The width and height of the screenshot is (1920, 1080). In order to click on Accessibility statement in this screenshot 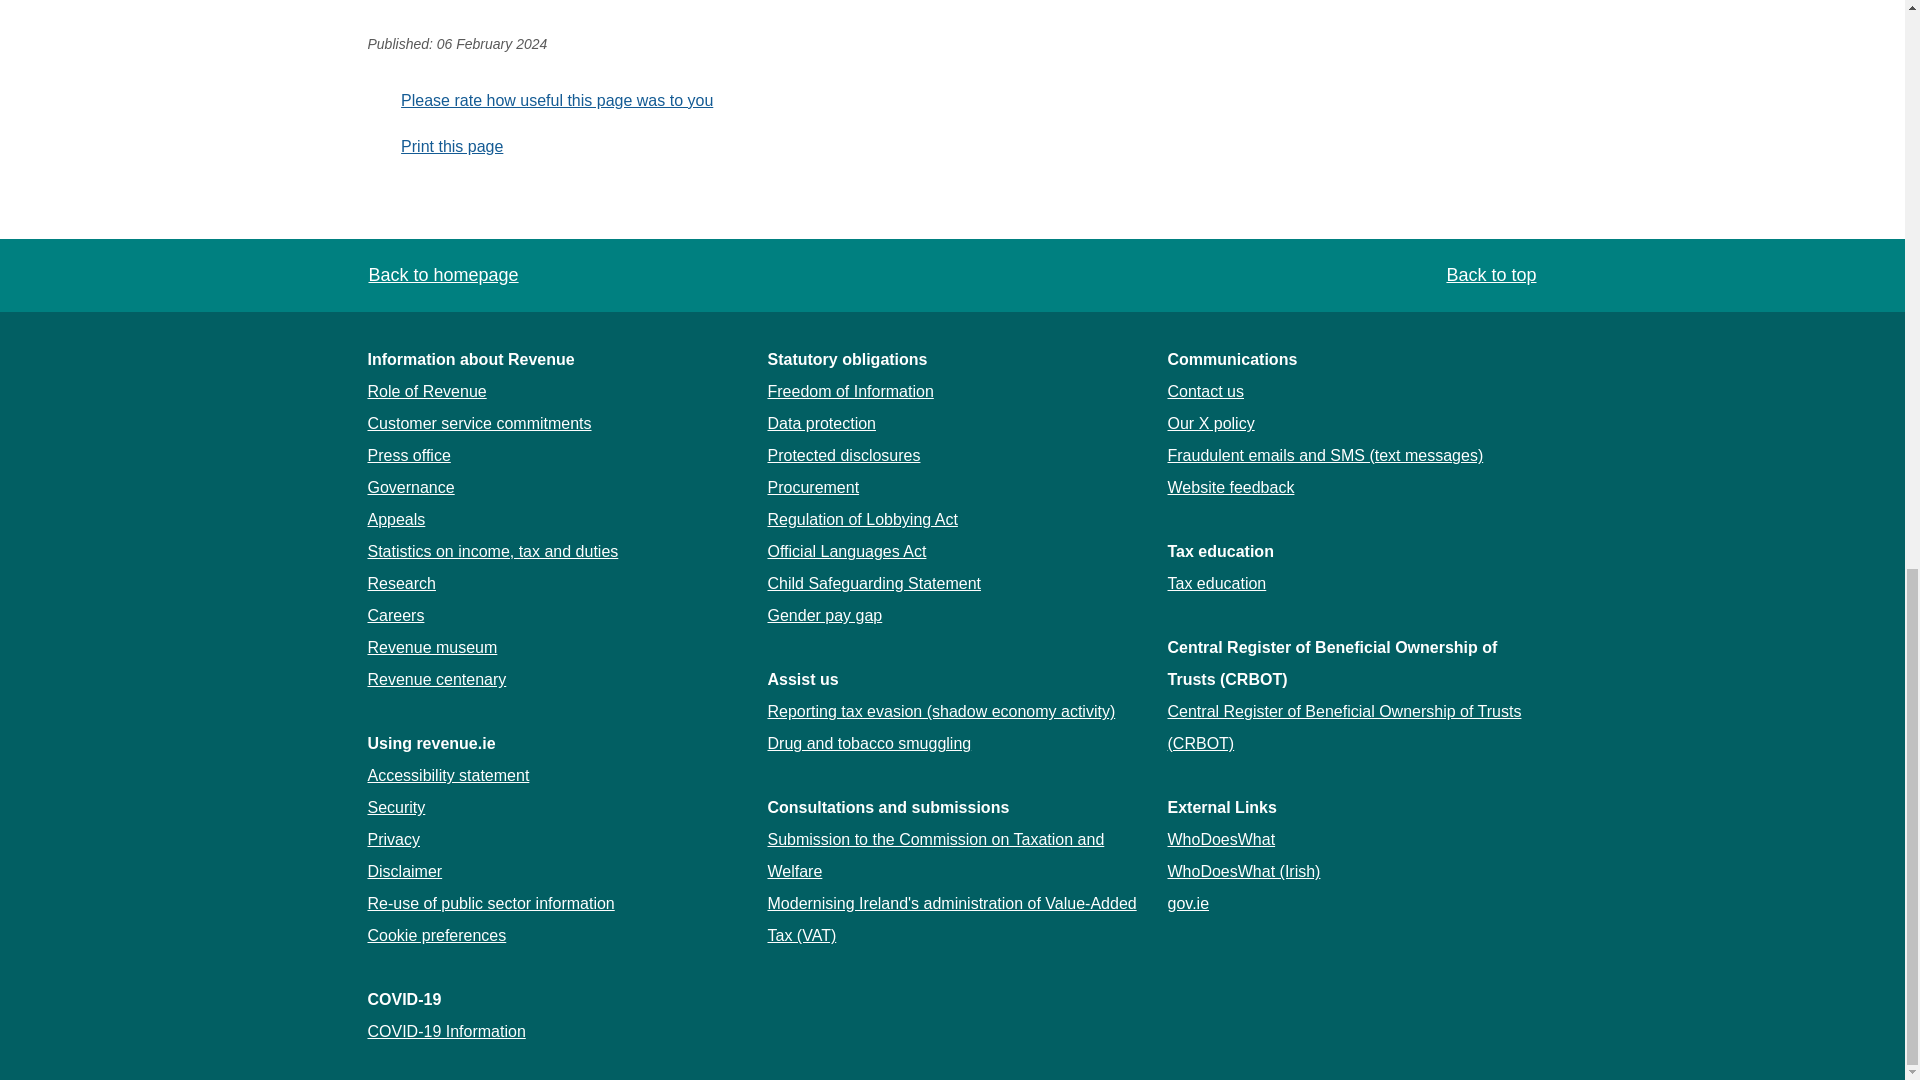, I will do `click(448, 775)`.